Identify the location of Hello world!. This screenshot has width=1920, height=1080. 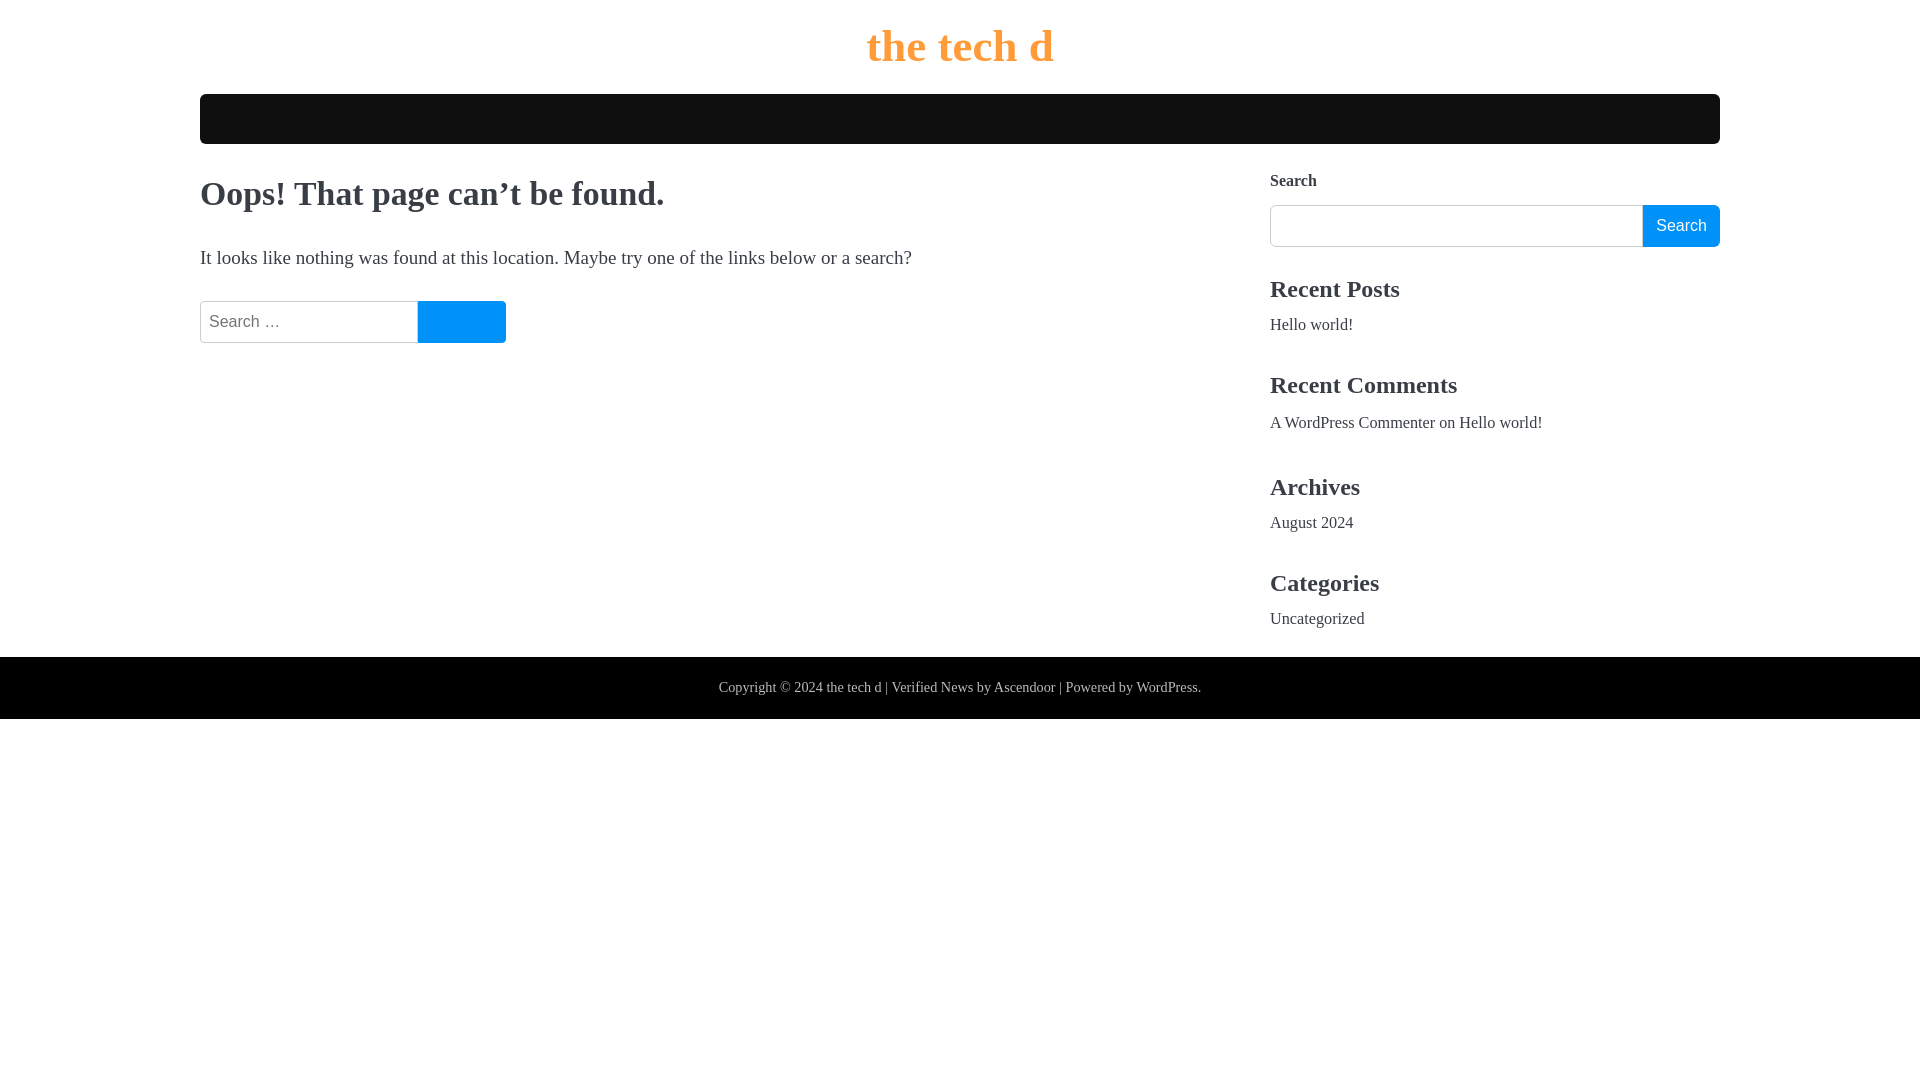
(1500, 422).